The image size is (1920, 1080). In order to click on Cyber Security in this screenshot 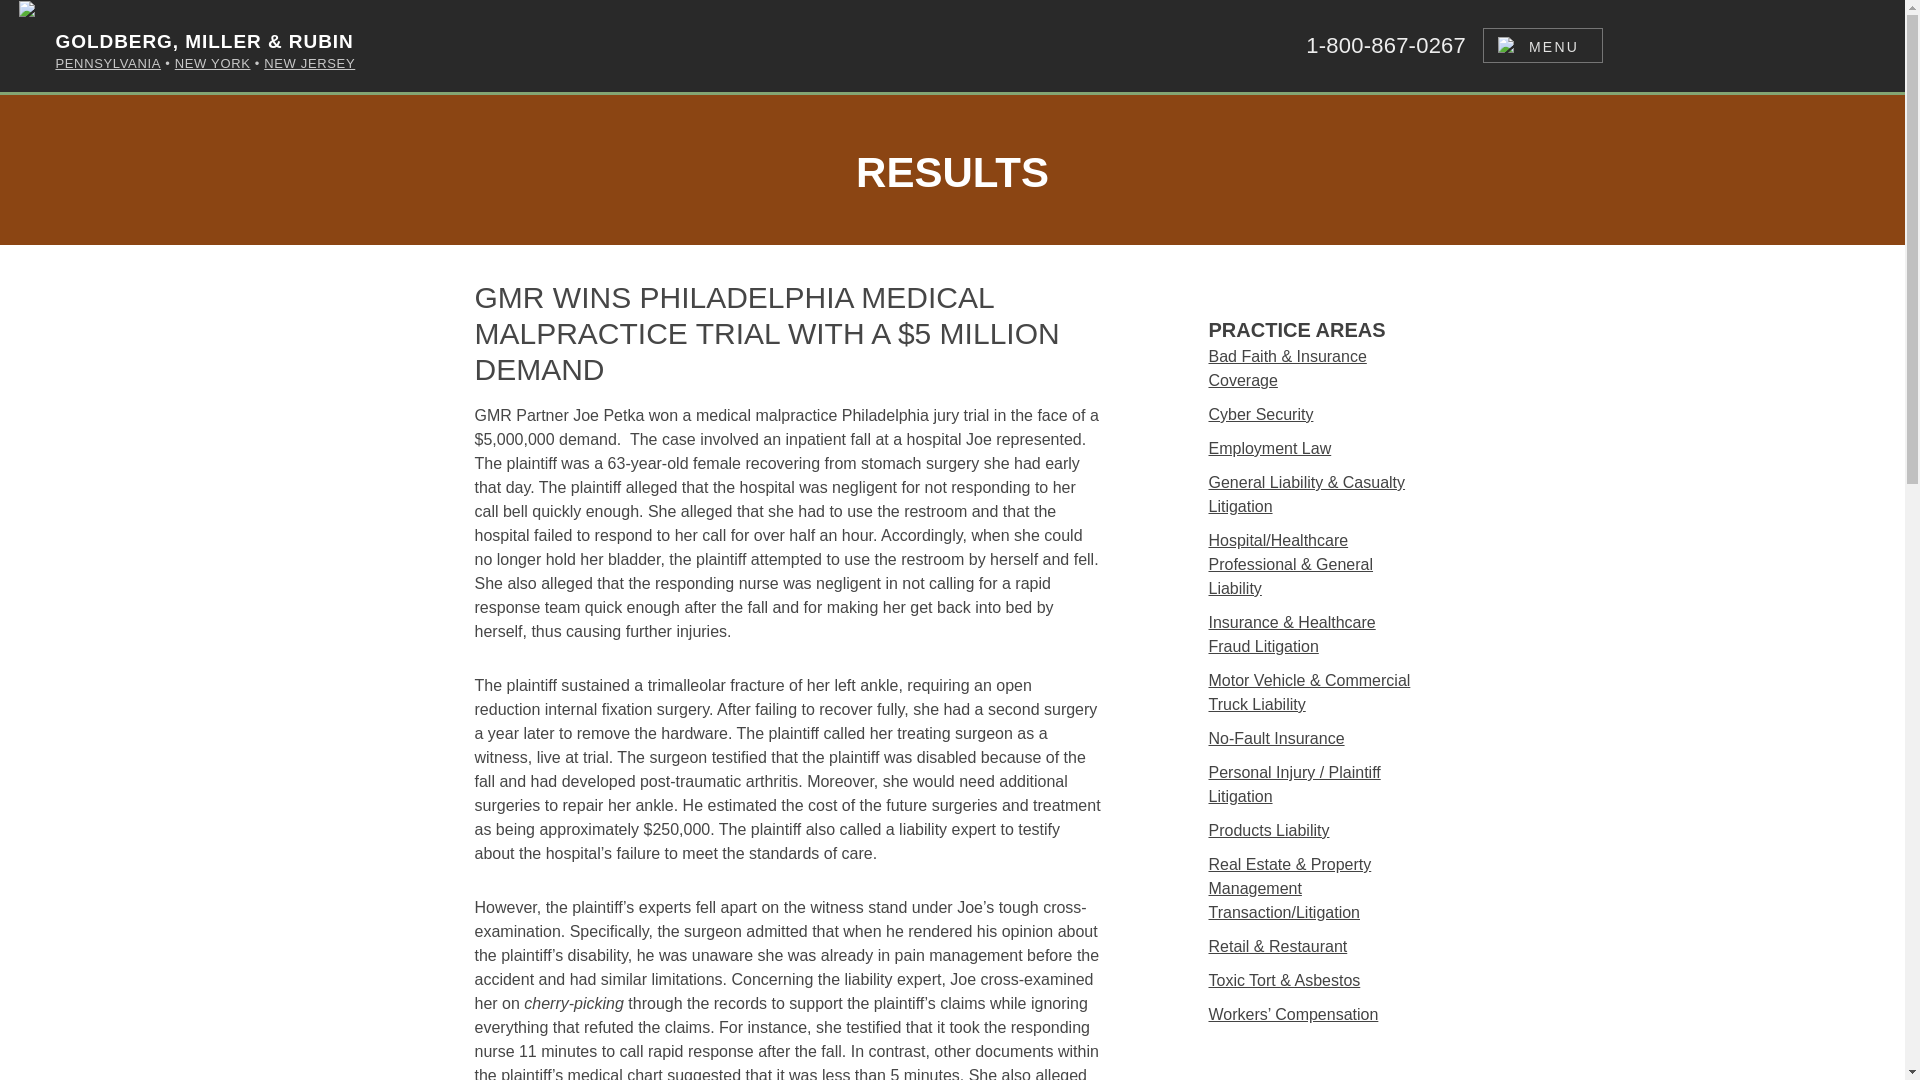, I will do `click(1310, 420)`.